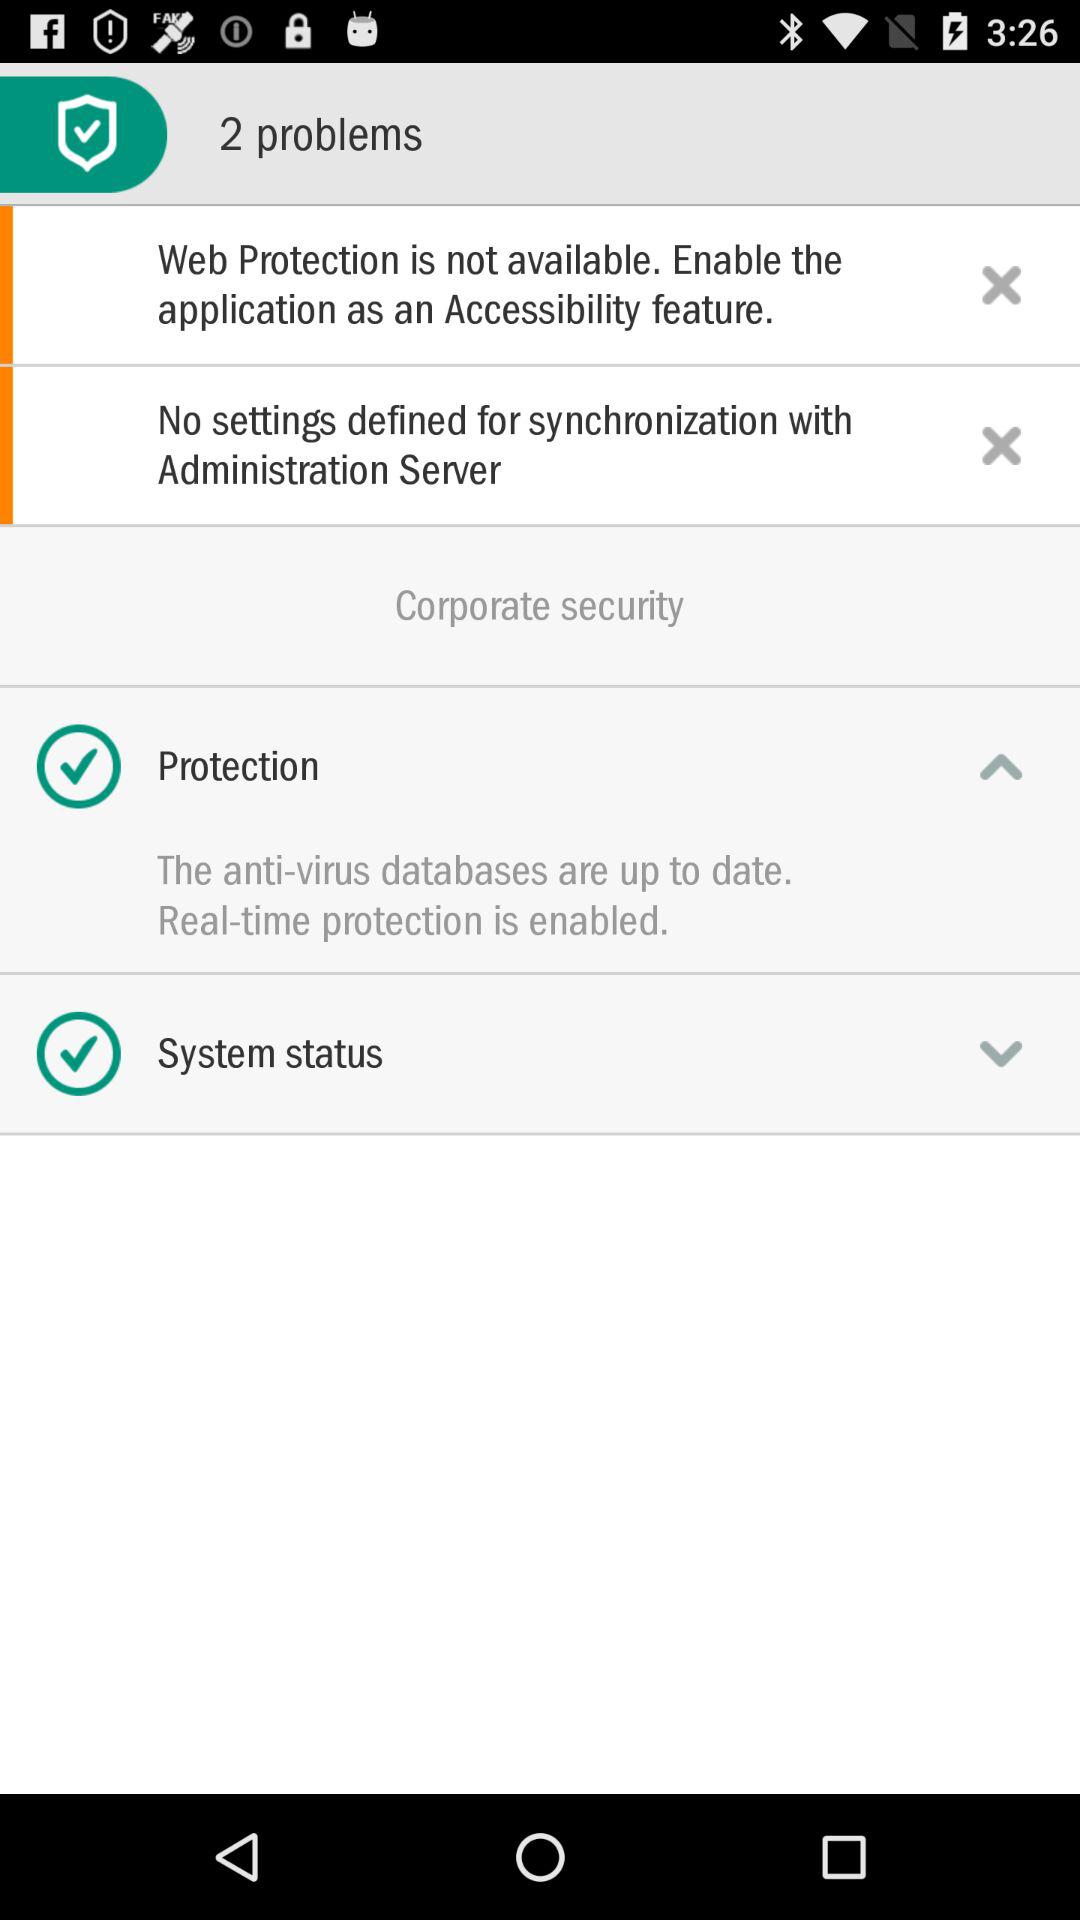 Image resolution: width=1080 pixels, height=1920 pixels. Describe the element at coordinates (1001, 766) in the screenshot. I see `hide status` at that location.